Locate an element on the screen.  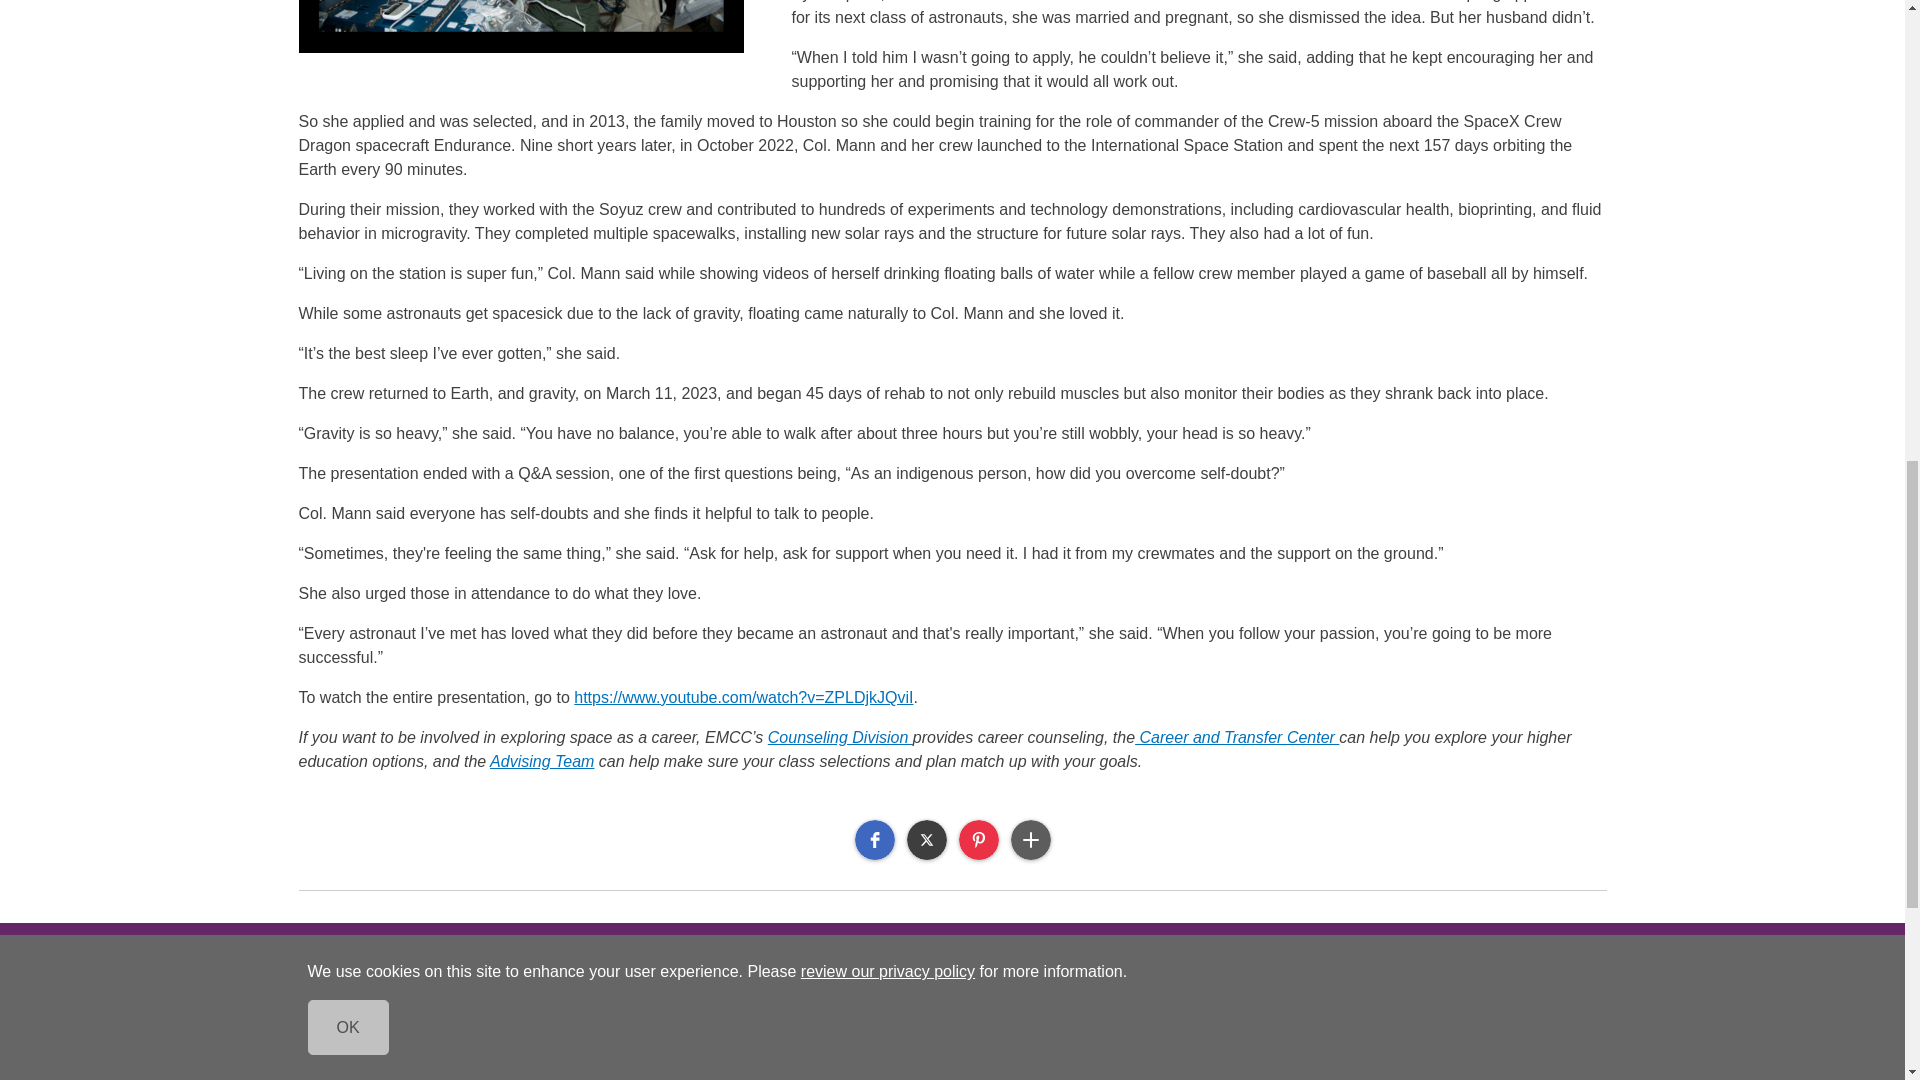
Career and Transfer Center  is located at coordinates (1236, 738).